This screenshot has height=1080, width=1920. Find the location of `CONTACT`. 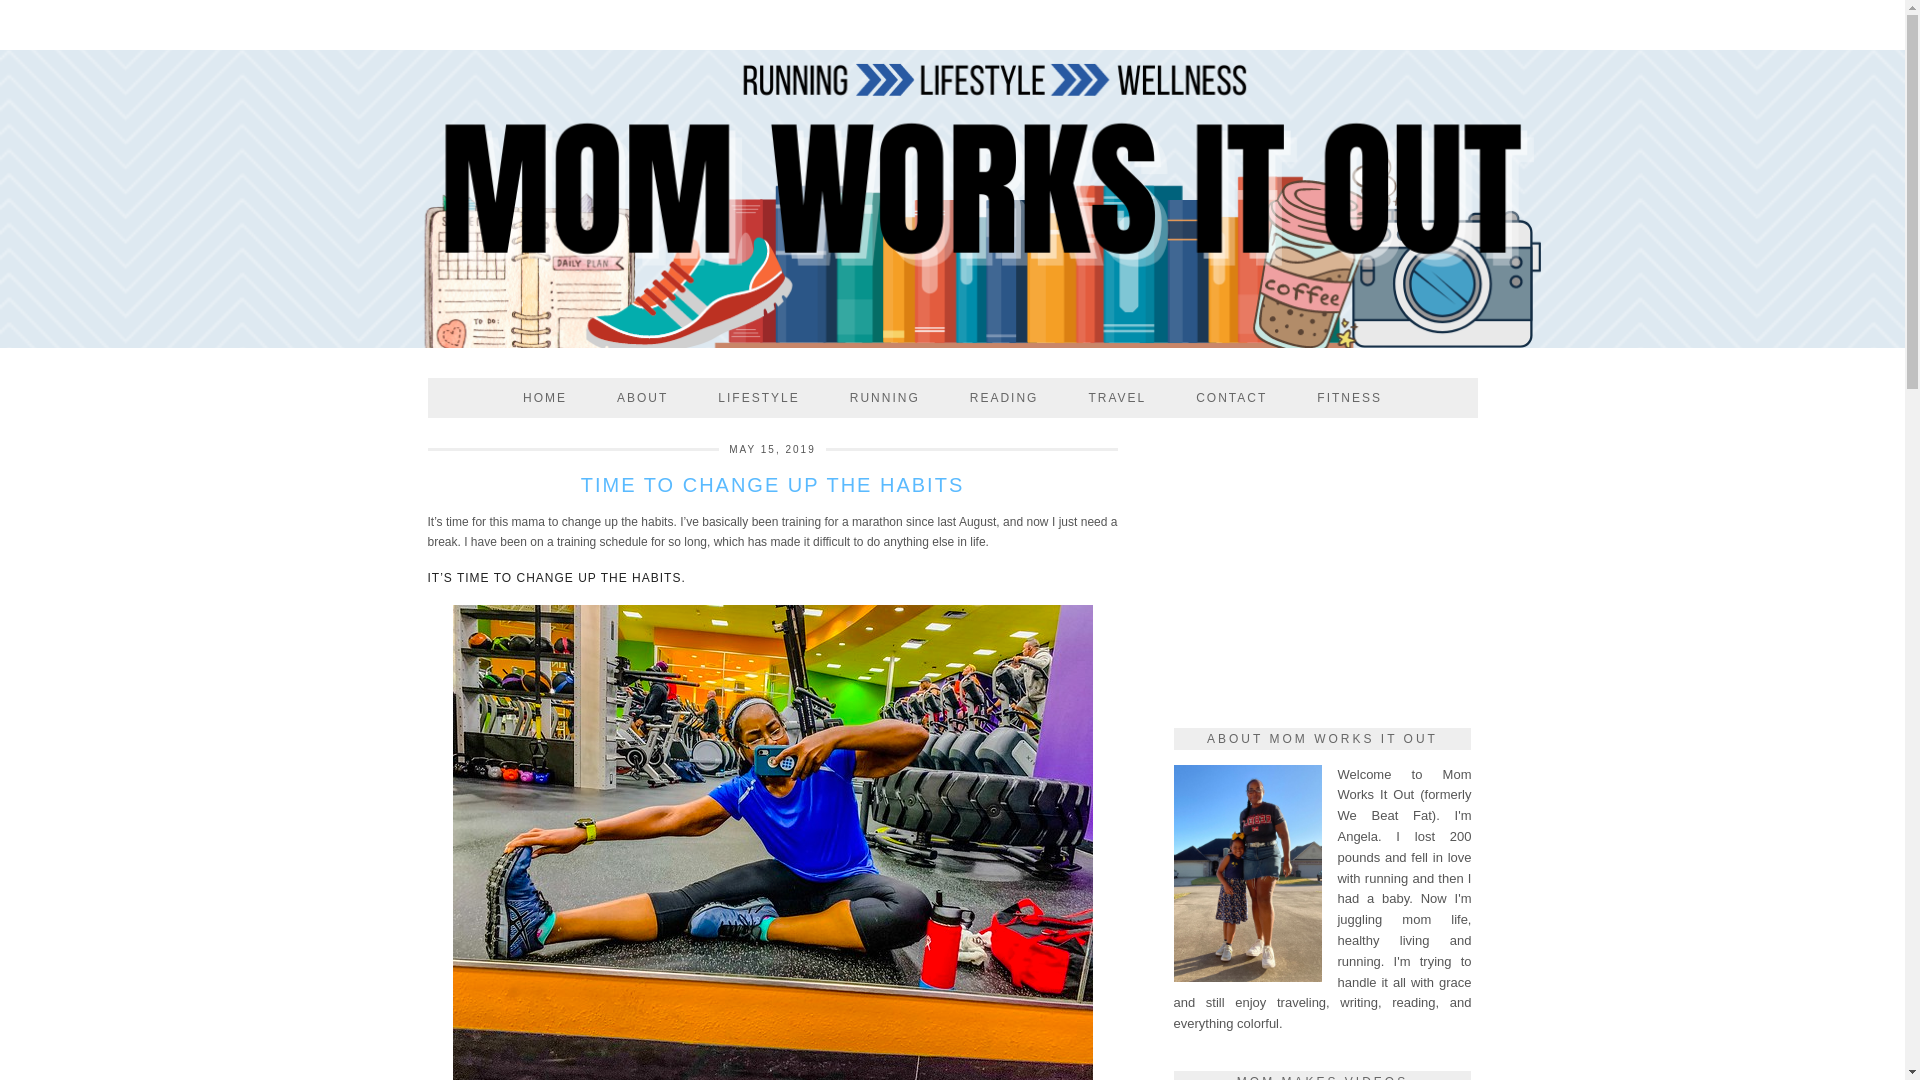

CONTACT is located at coordinates (1232, 398).